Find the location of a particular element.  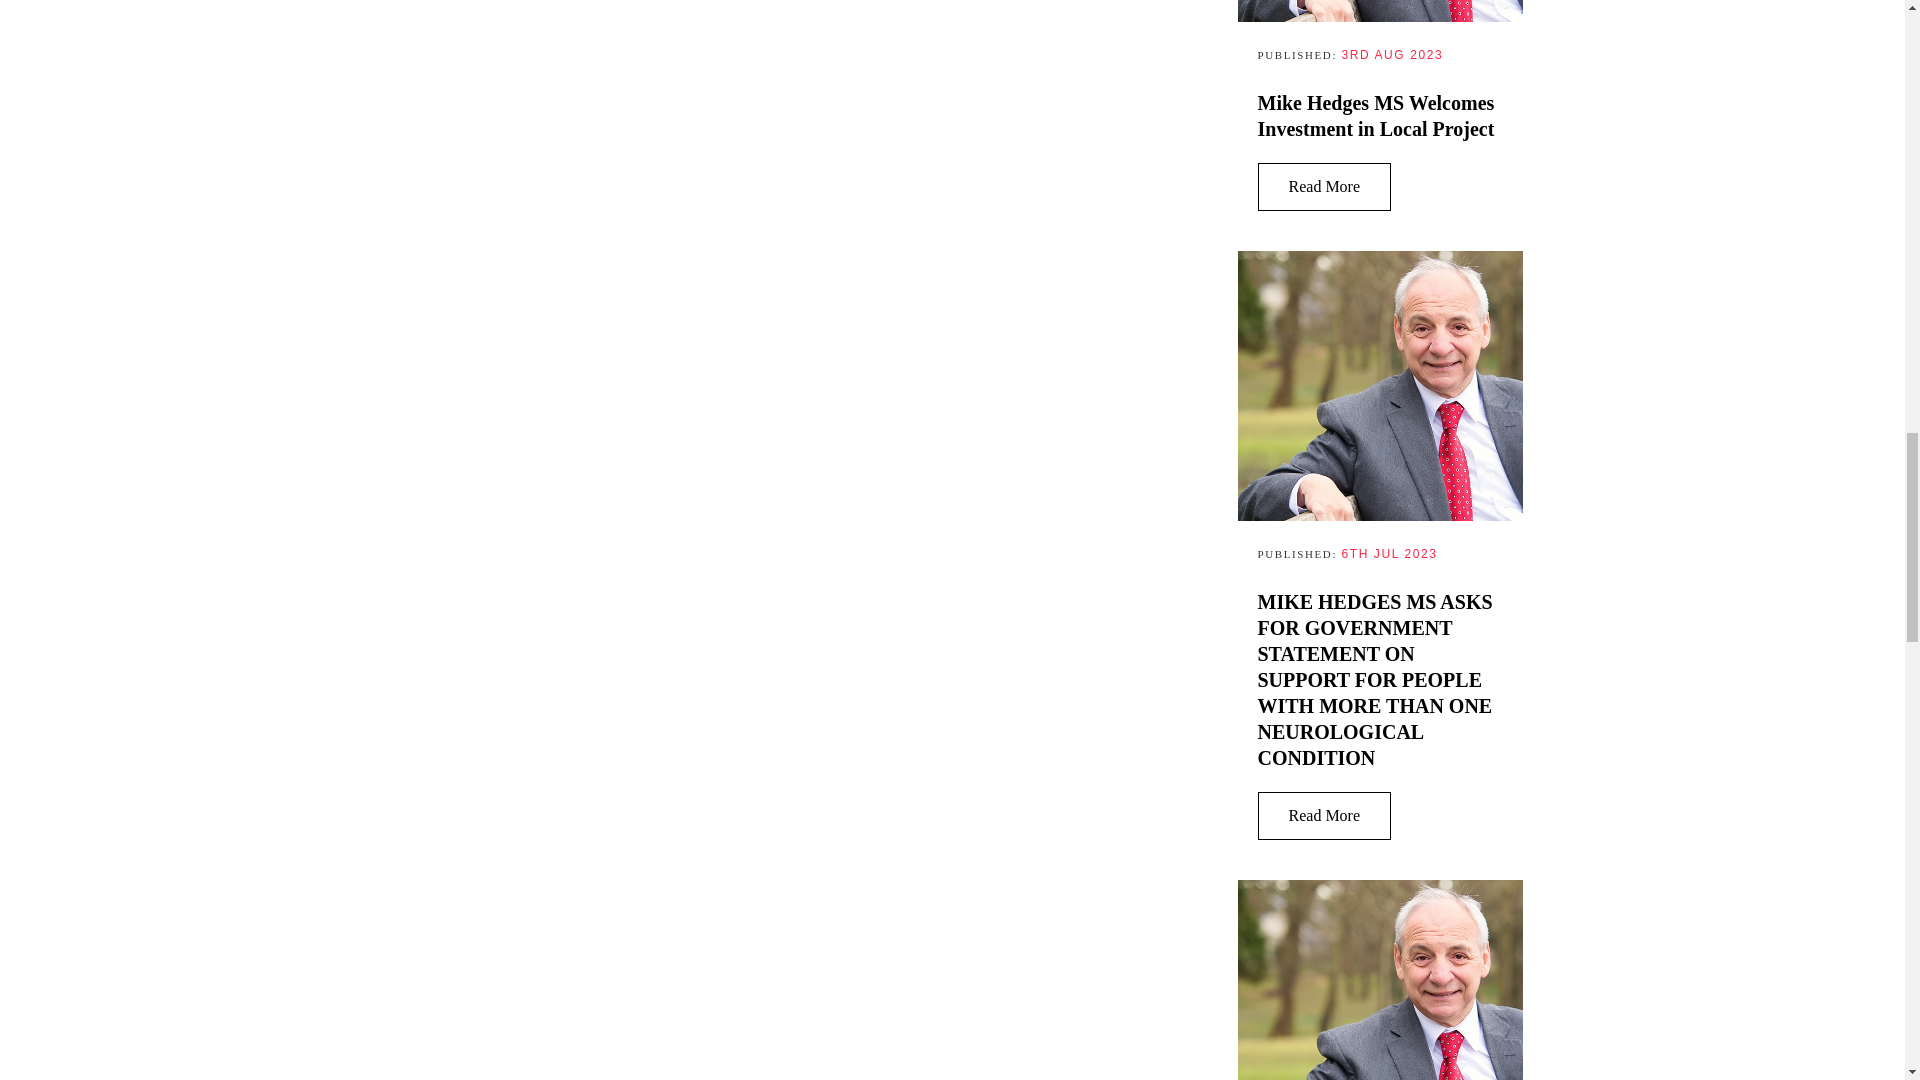

3RD AUG 2023 is located at coordinates (1392, 54).